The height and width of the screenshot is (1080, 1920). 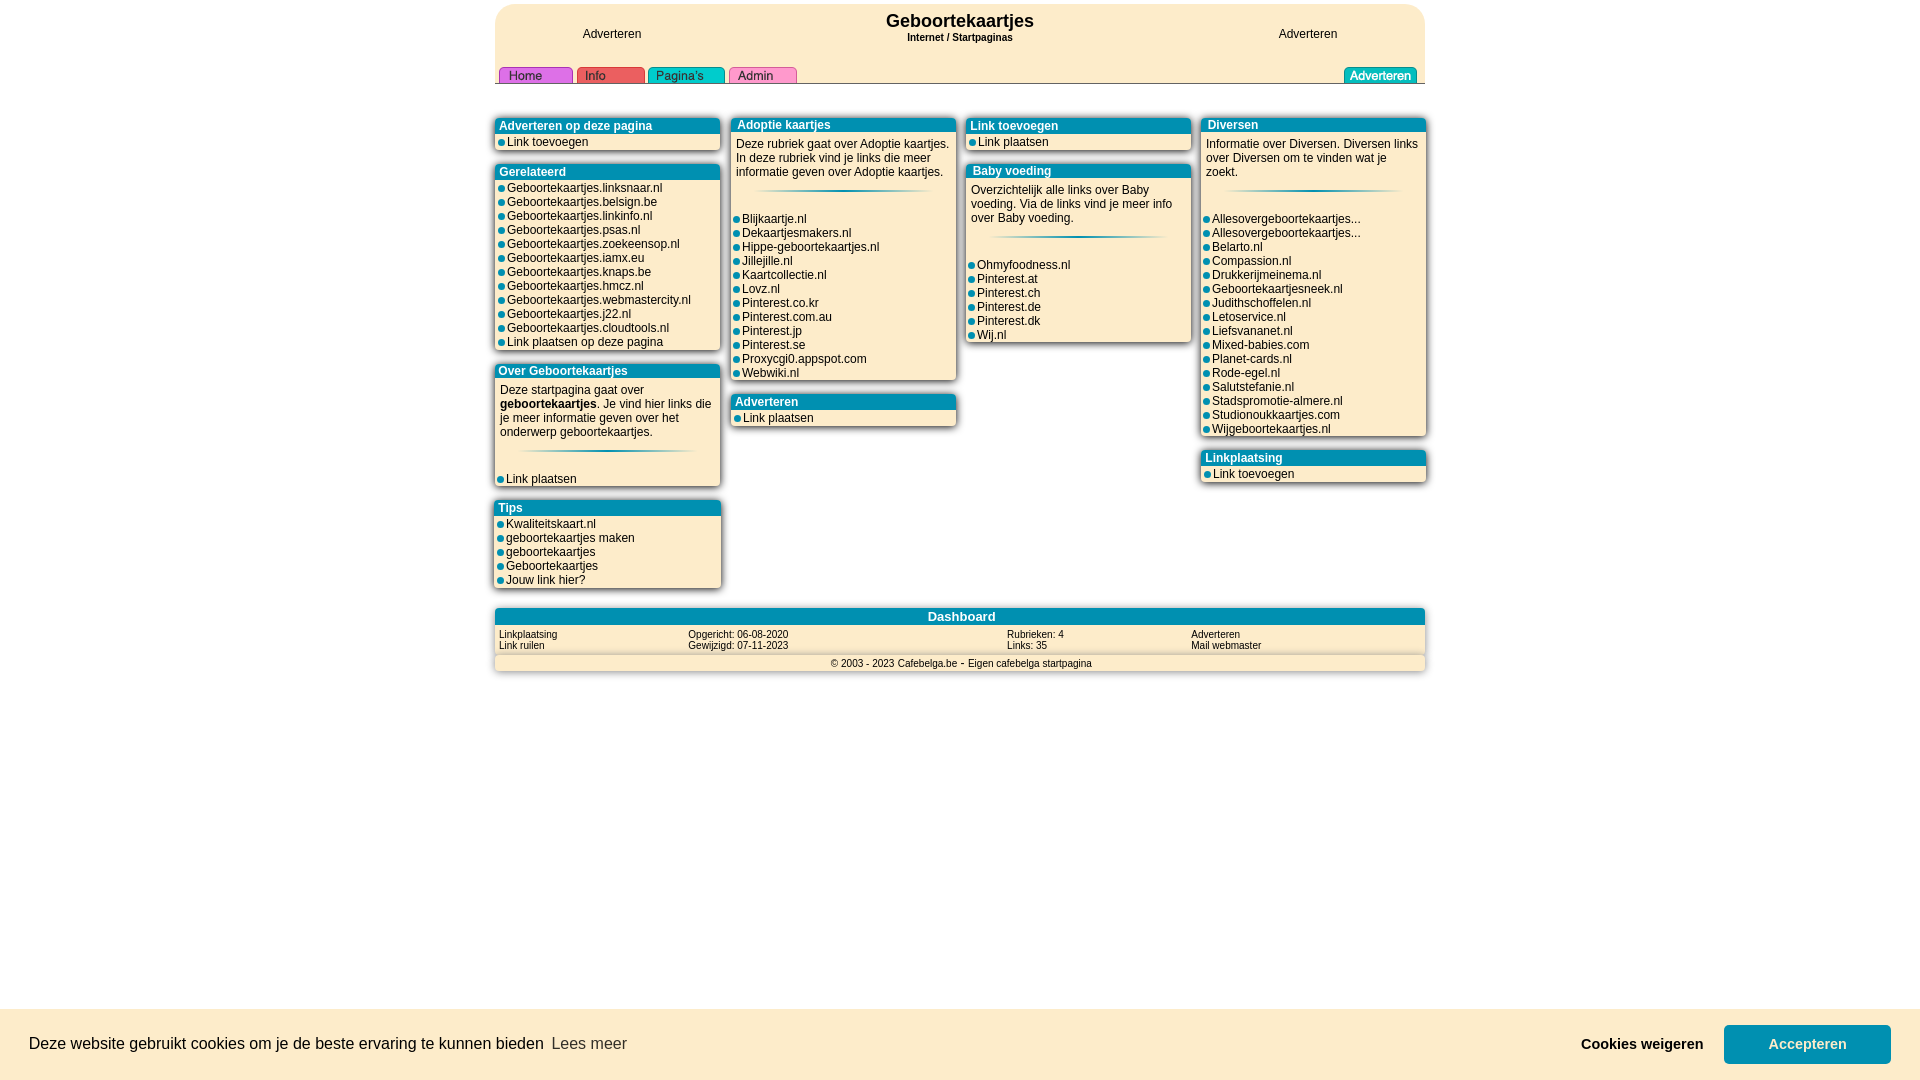 I want to click on Link plaatsen, so click(x=542, y=479).